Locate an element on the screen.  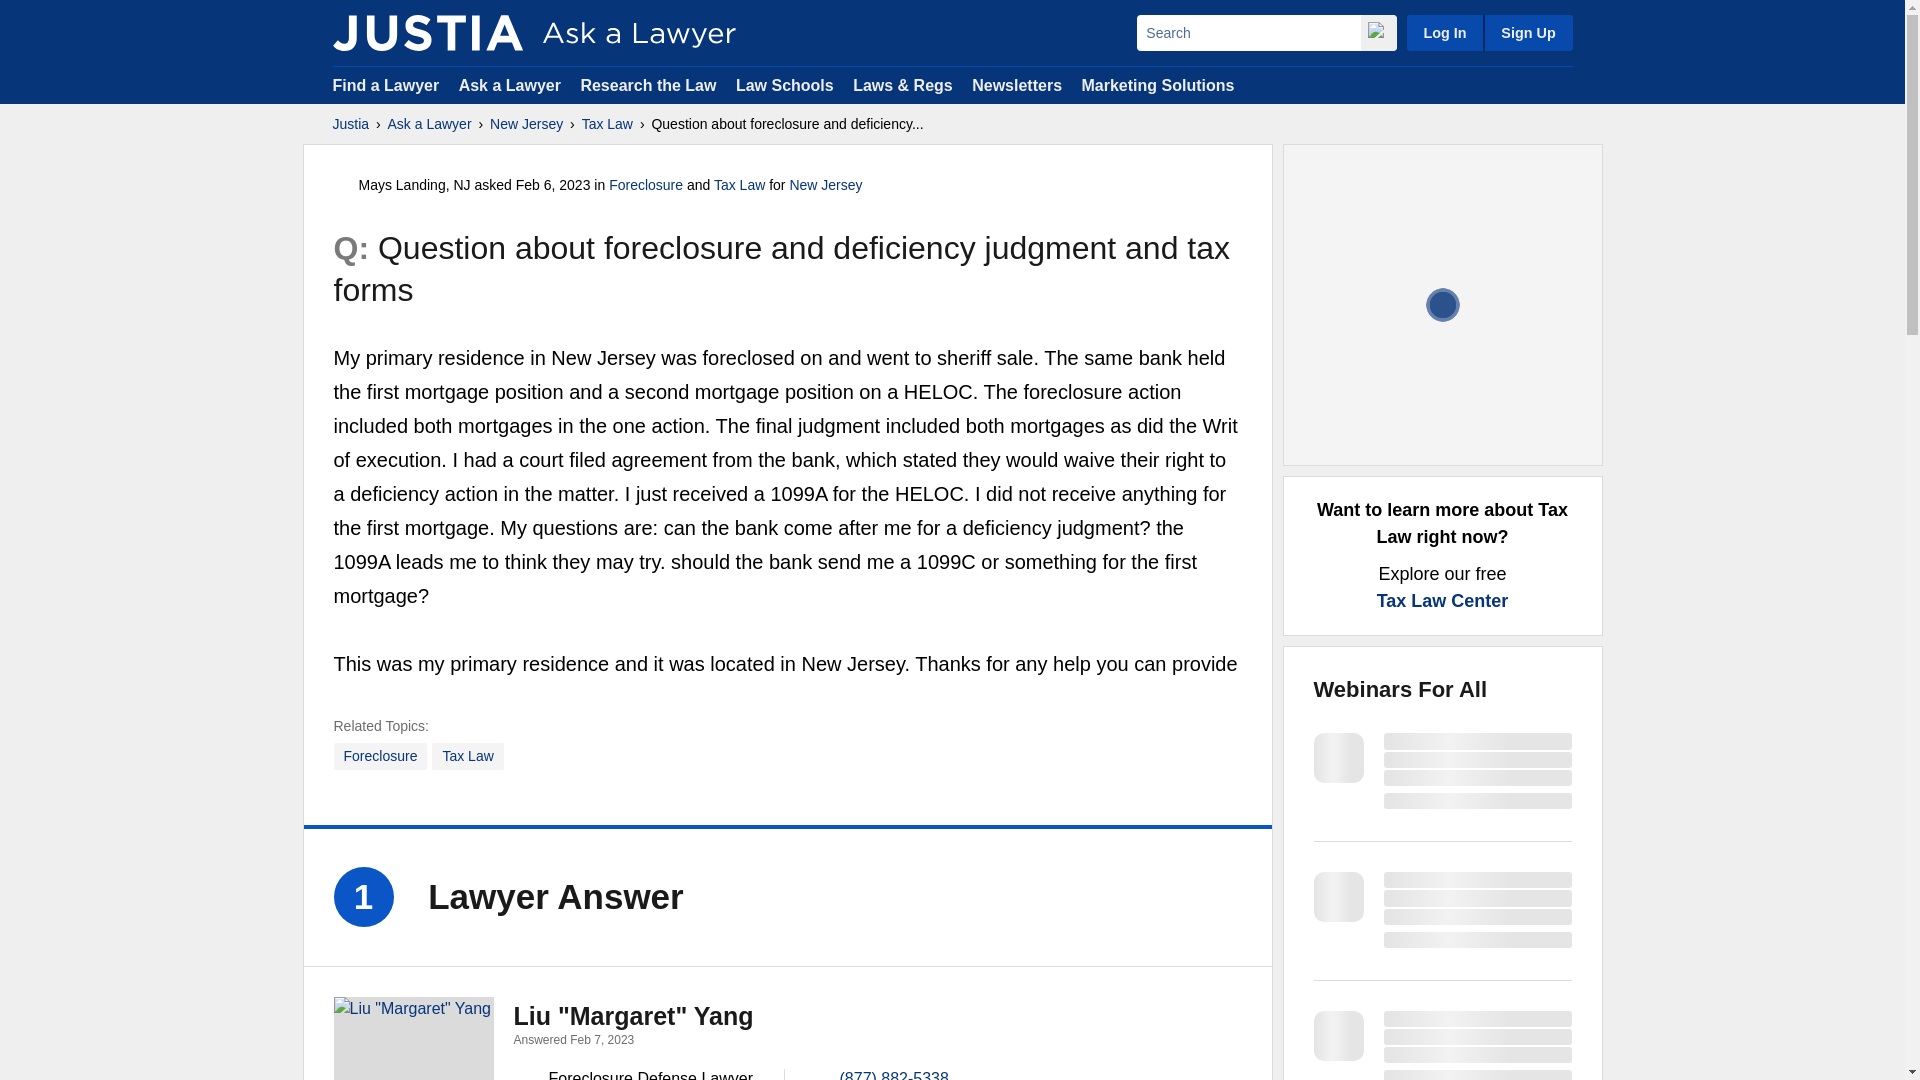
Find a Lawyer is located at coordinates (386, 84).